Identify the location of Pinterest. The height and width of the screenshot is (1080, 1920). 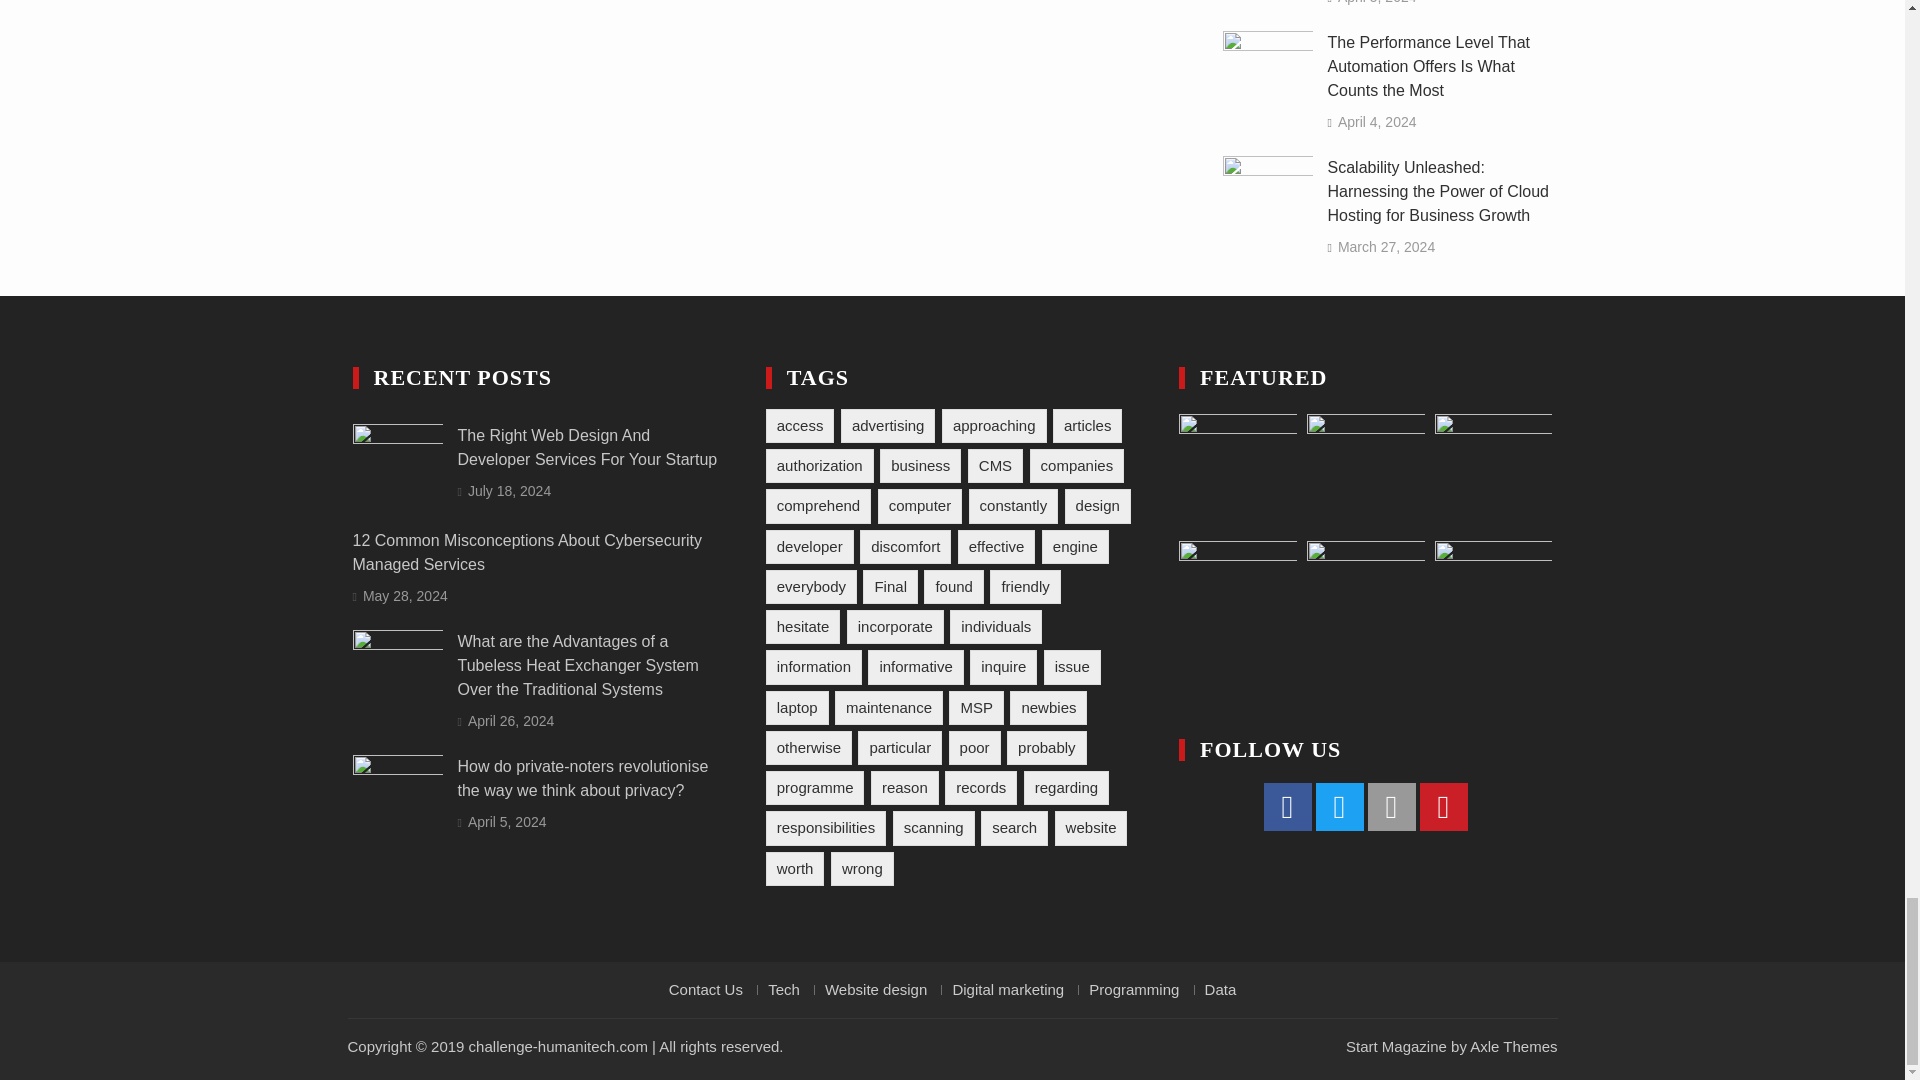
(1444, 806).